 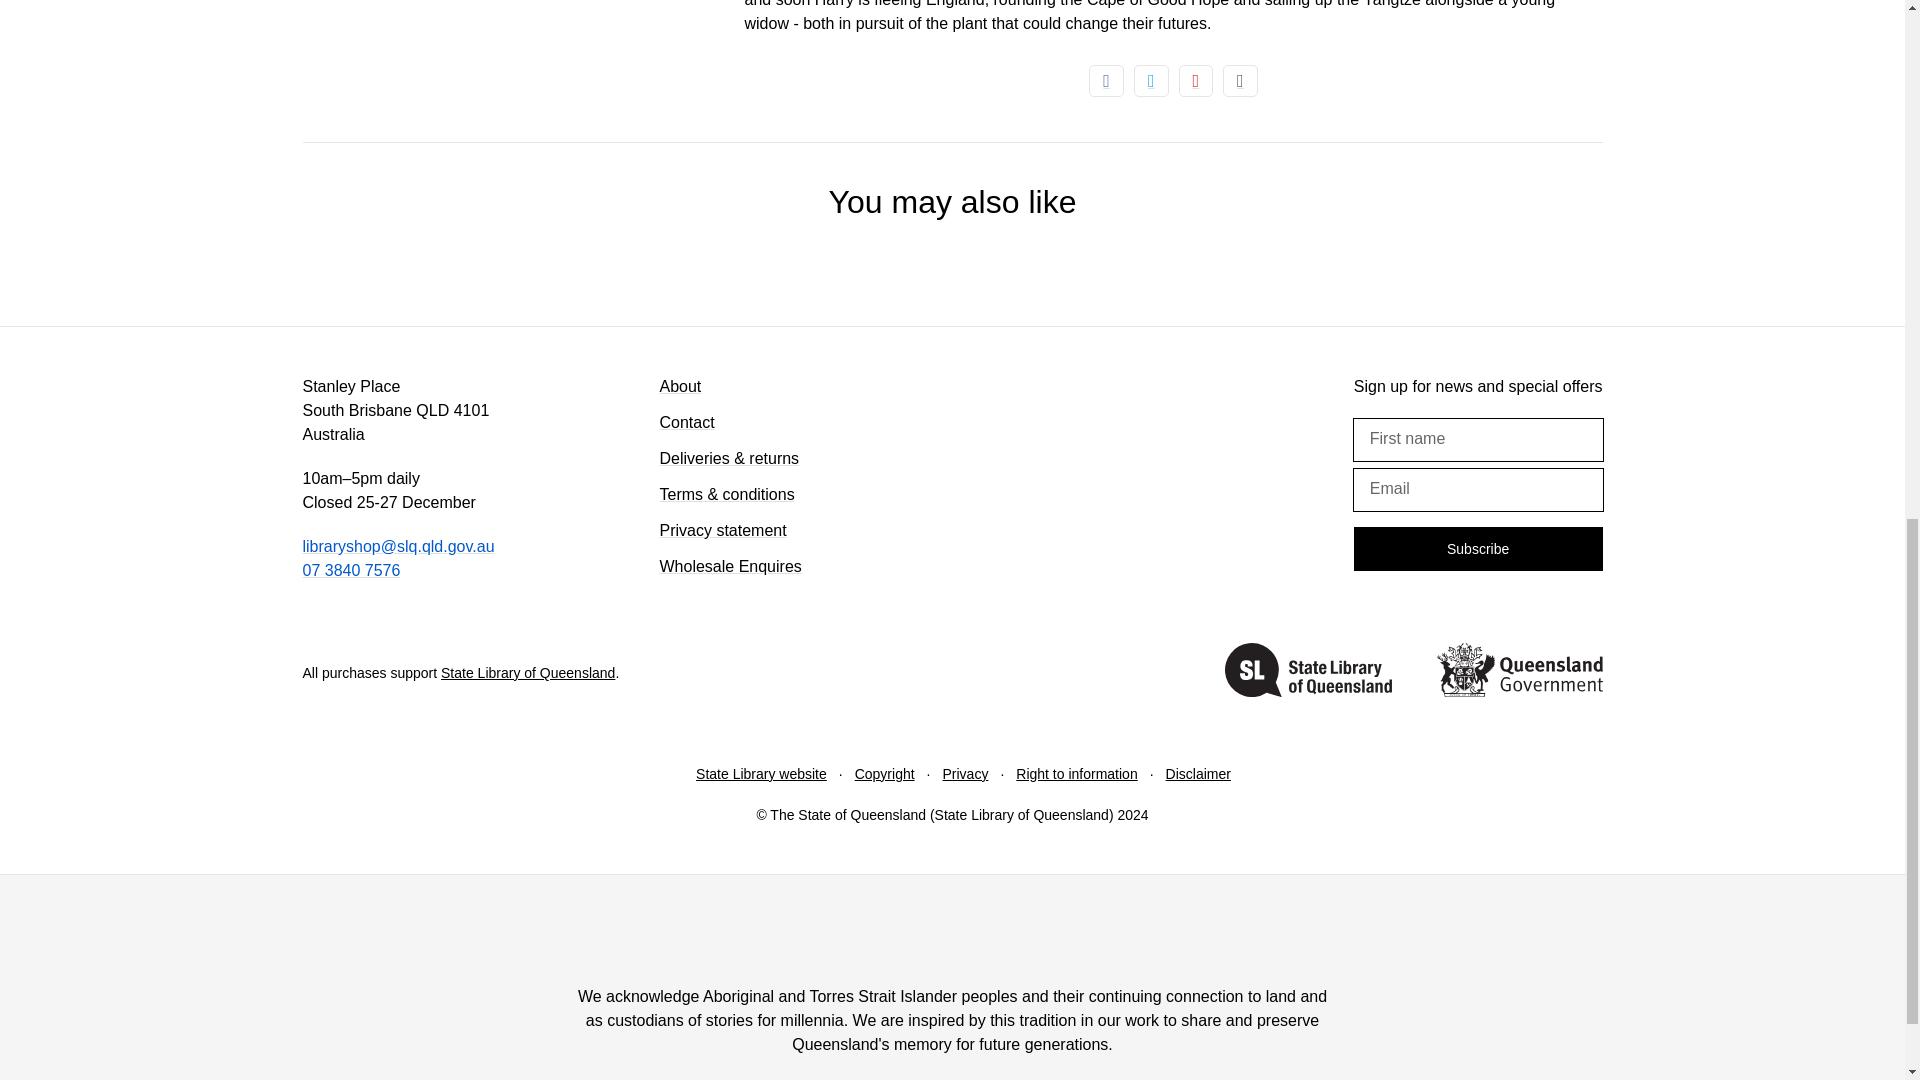 I want to click on Go to Queensland Government homepage, so click(x=1518, y=673).